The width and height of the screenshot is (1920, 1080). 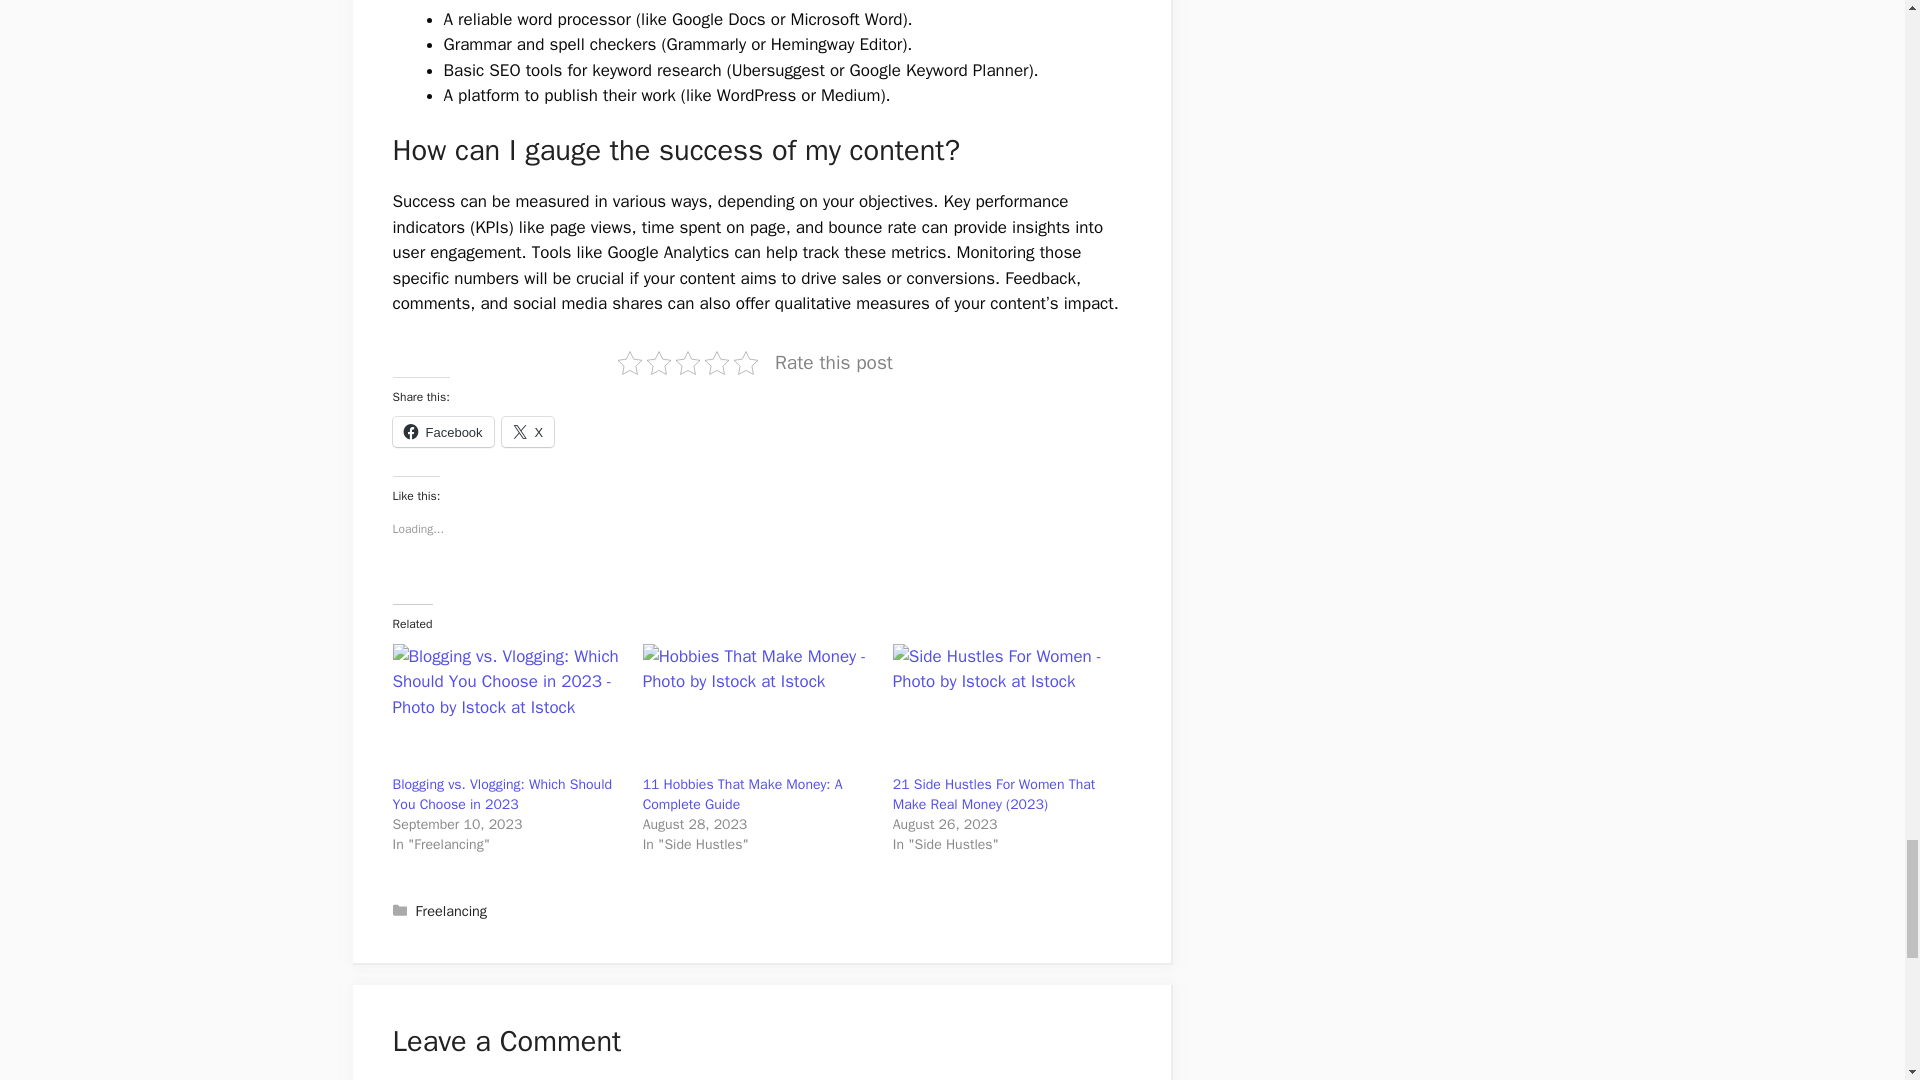 What do you see at coordinates (442, 432) in the screenshot?
I see `Facebook` at bounding box center [442, 432].